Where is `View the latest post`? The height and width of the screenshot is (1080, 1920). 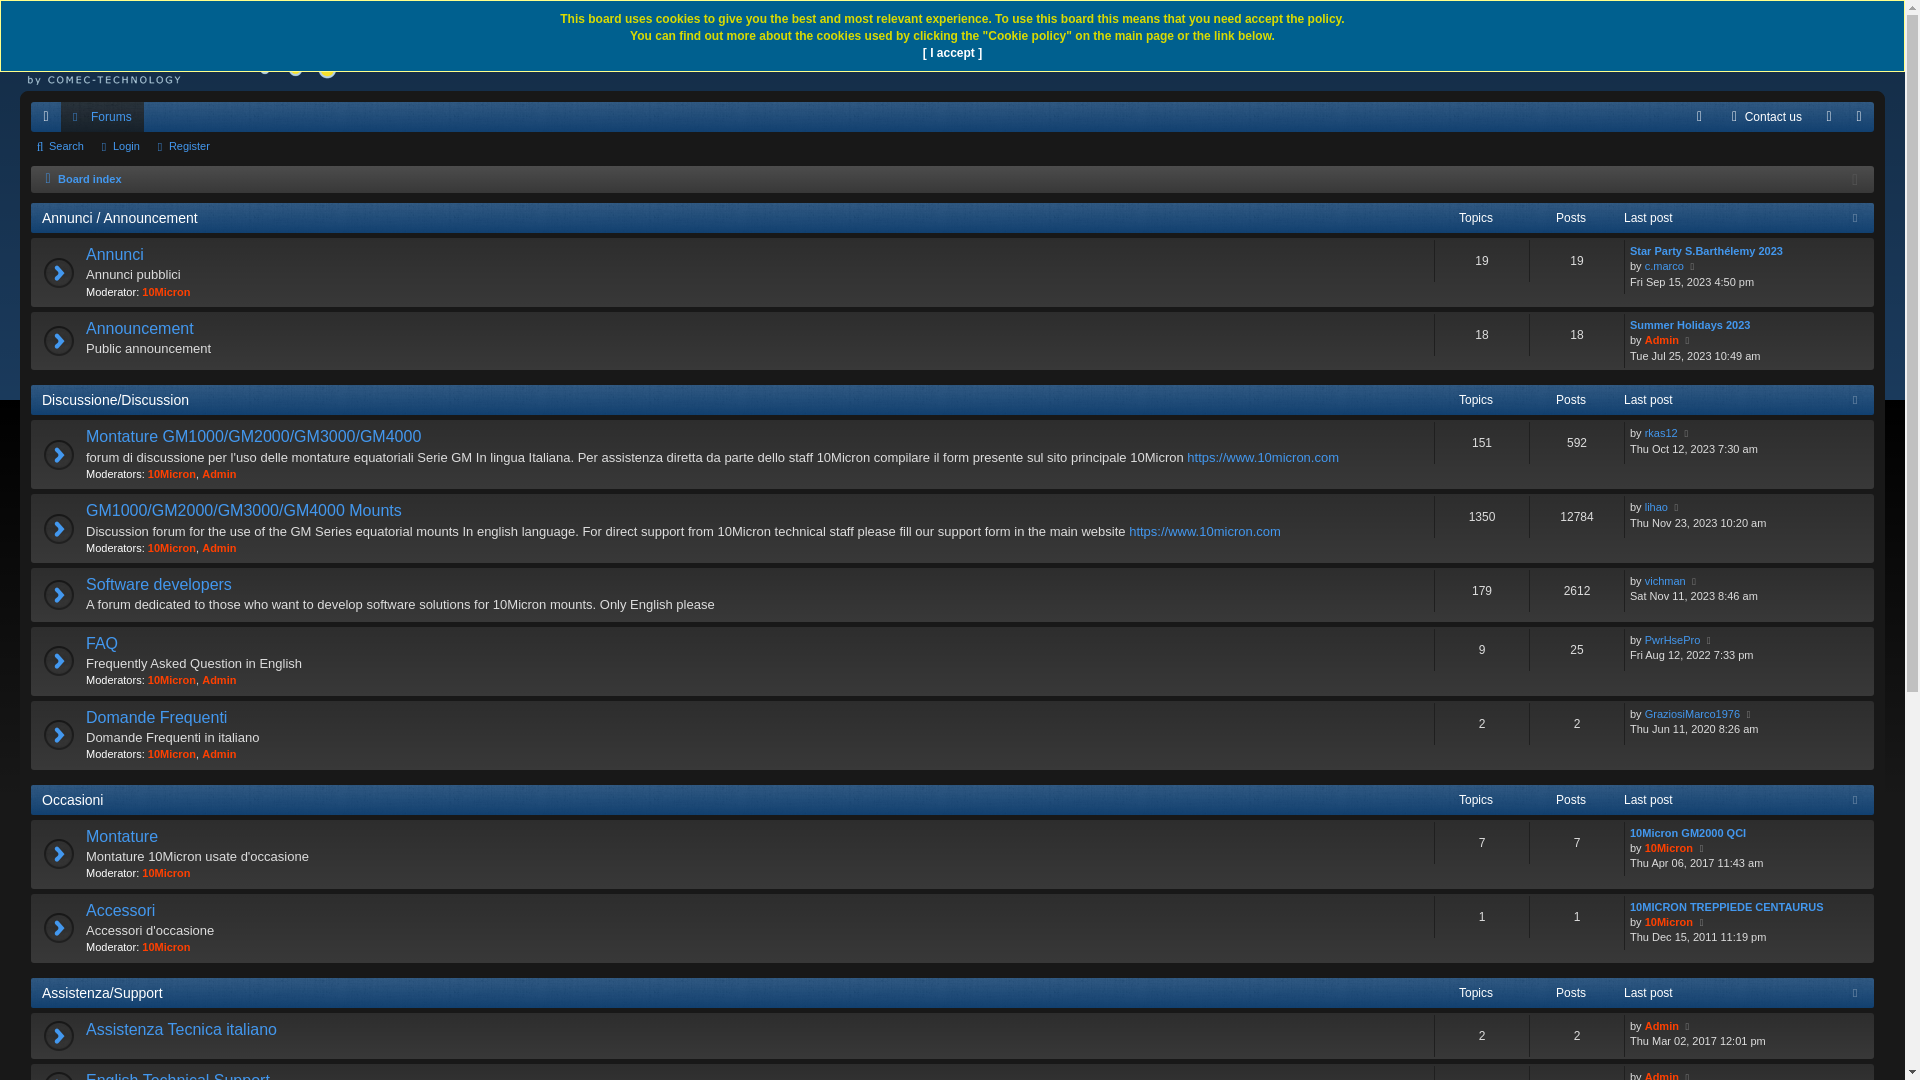
View the latest post is located at coordinates (1696, 582).